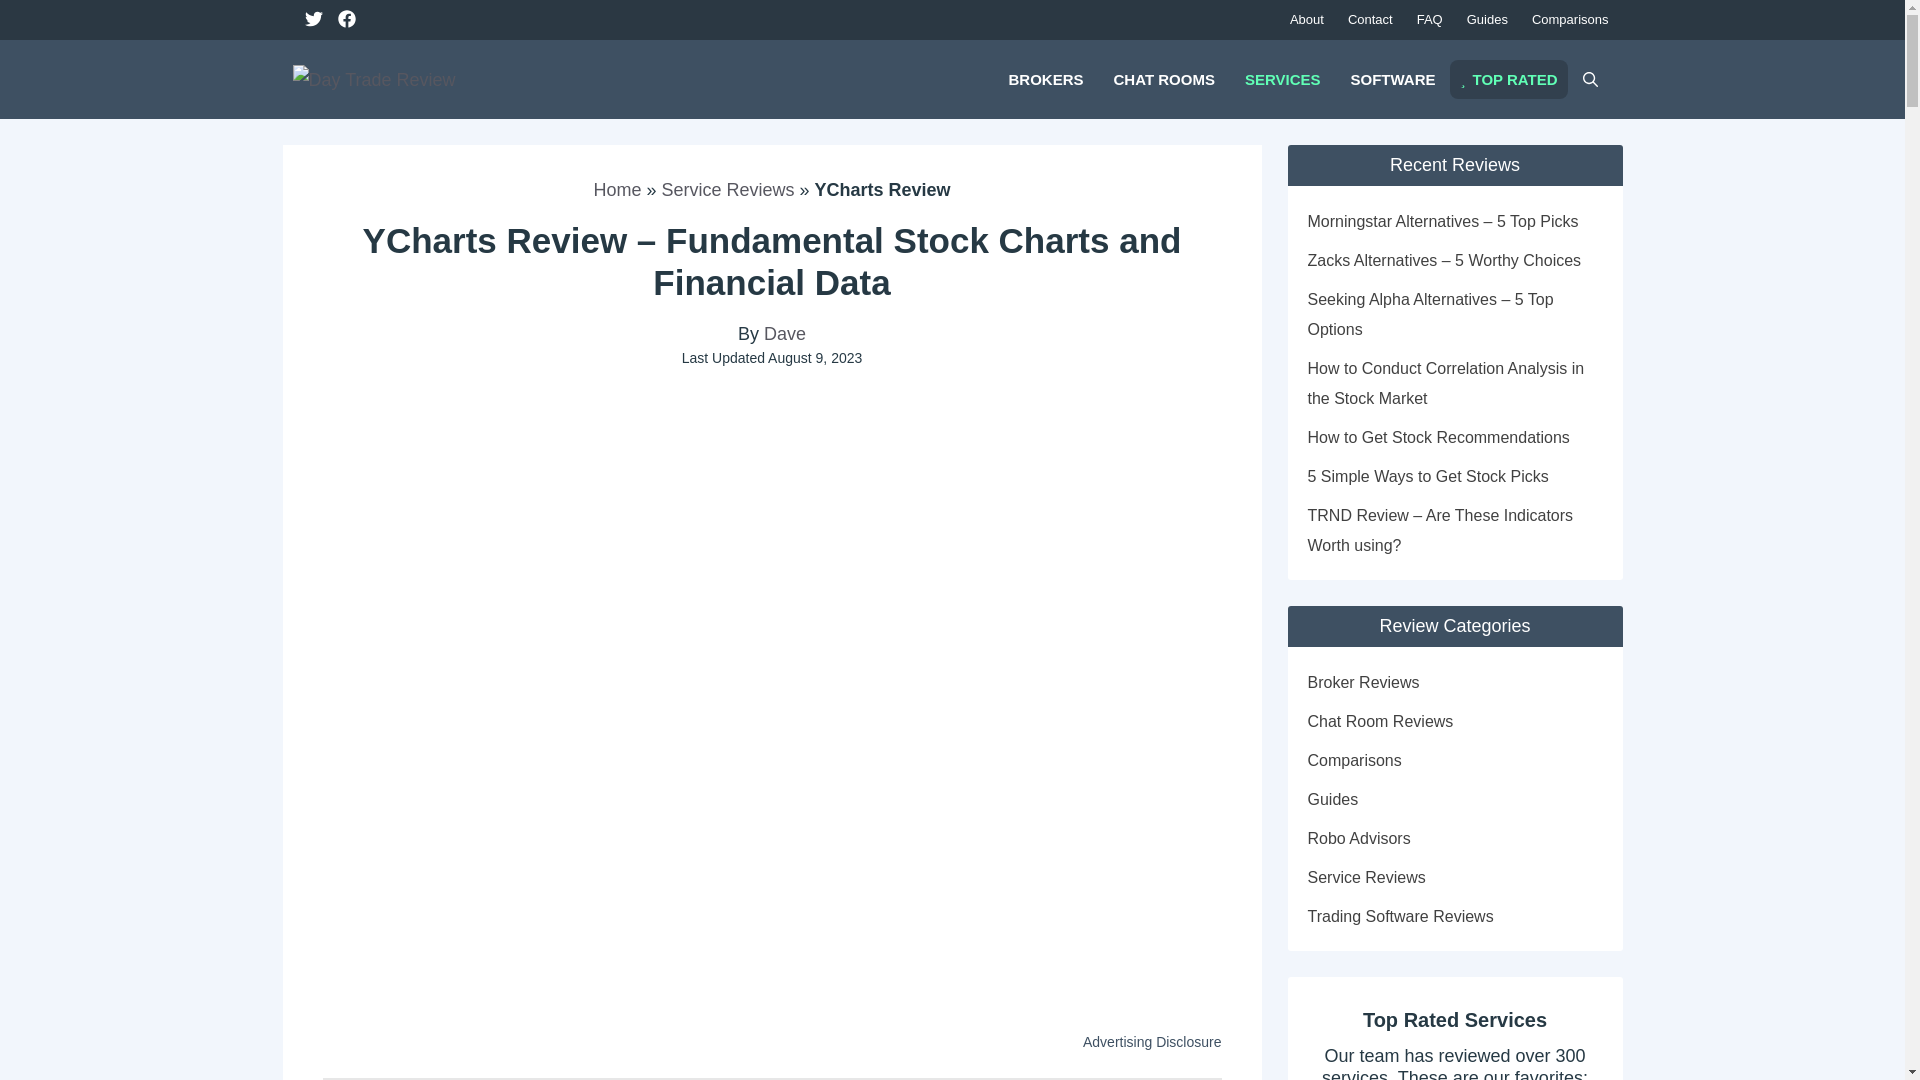  What do you see at coordinates (1283, 78) in the screenshot?
I see `SERVICES` at bounding box center [1283, 78].